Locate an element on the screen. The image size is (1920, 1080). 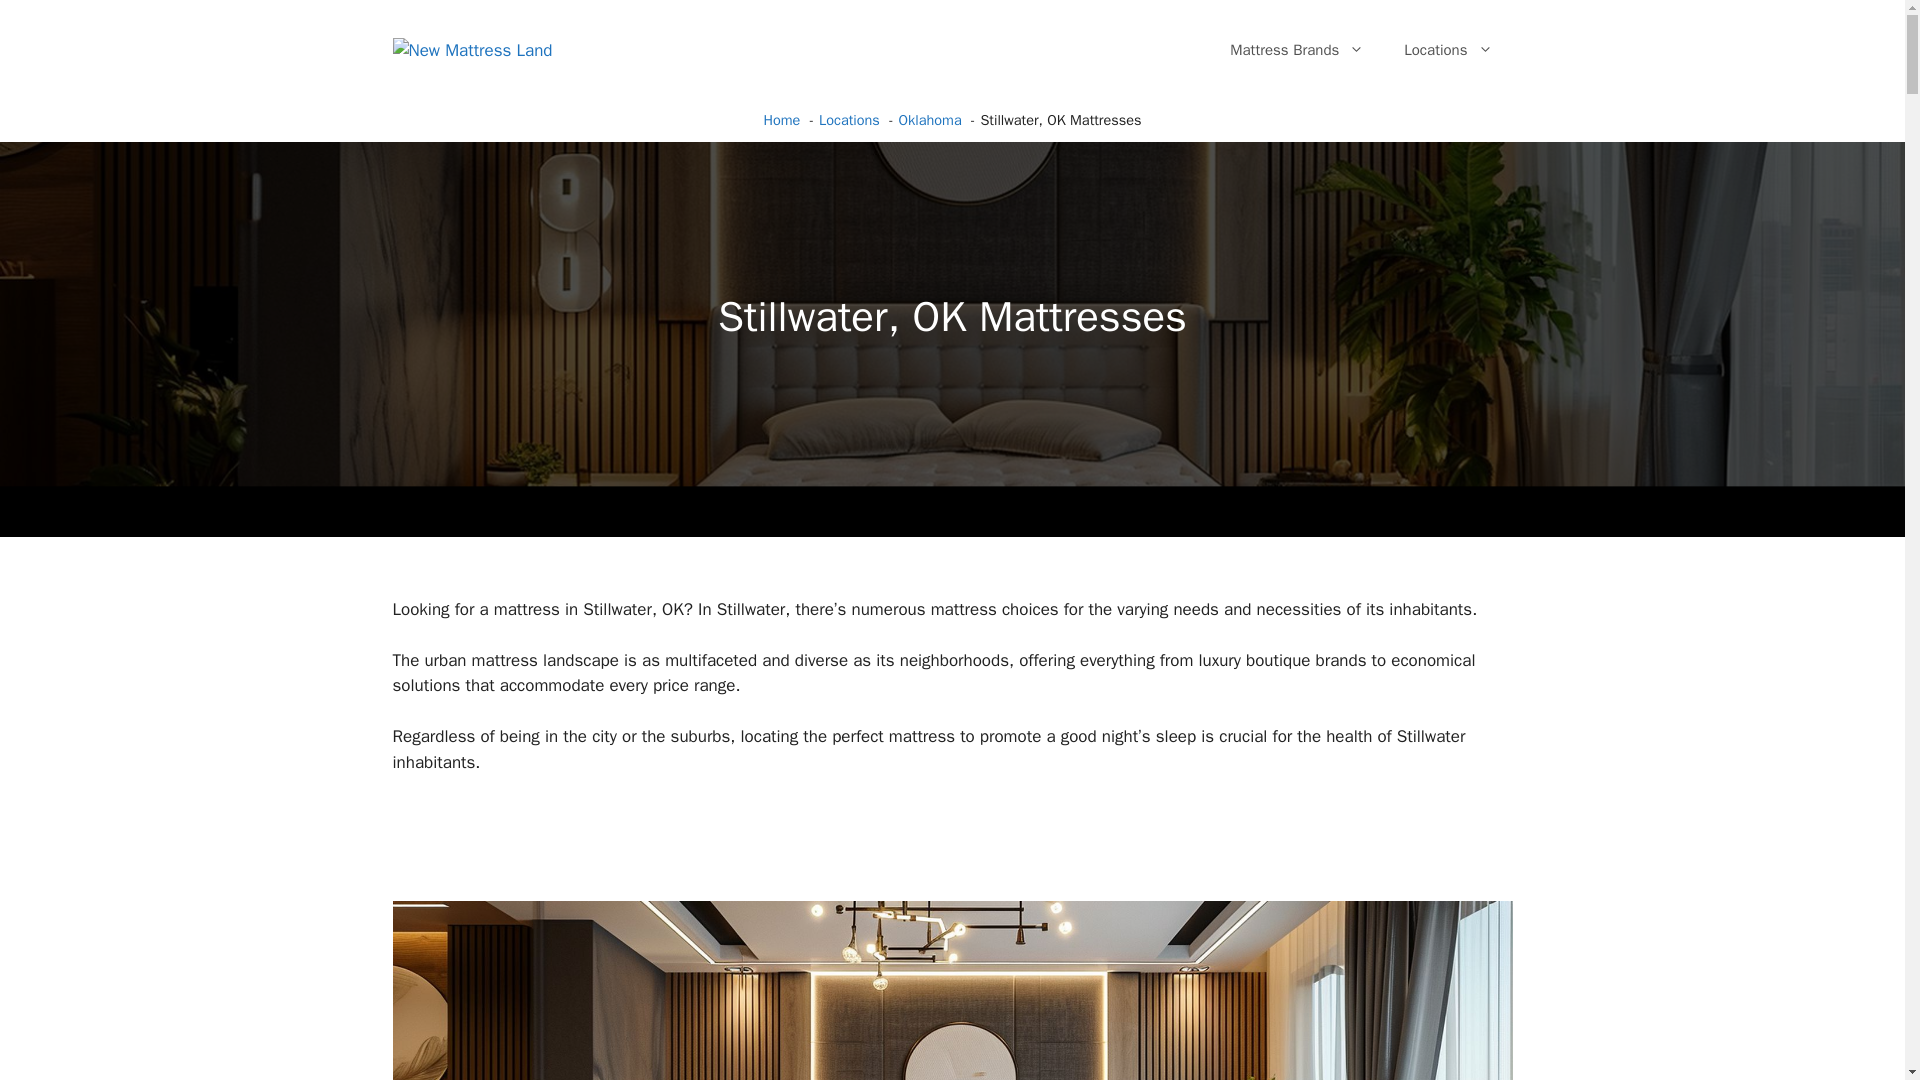
Mattress Brands is located at coordinates (1296, 50).